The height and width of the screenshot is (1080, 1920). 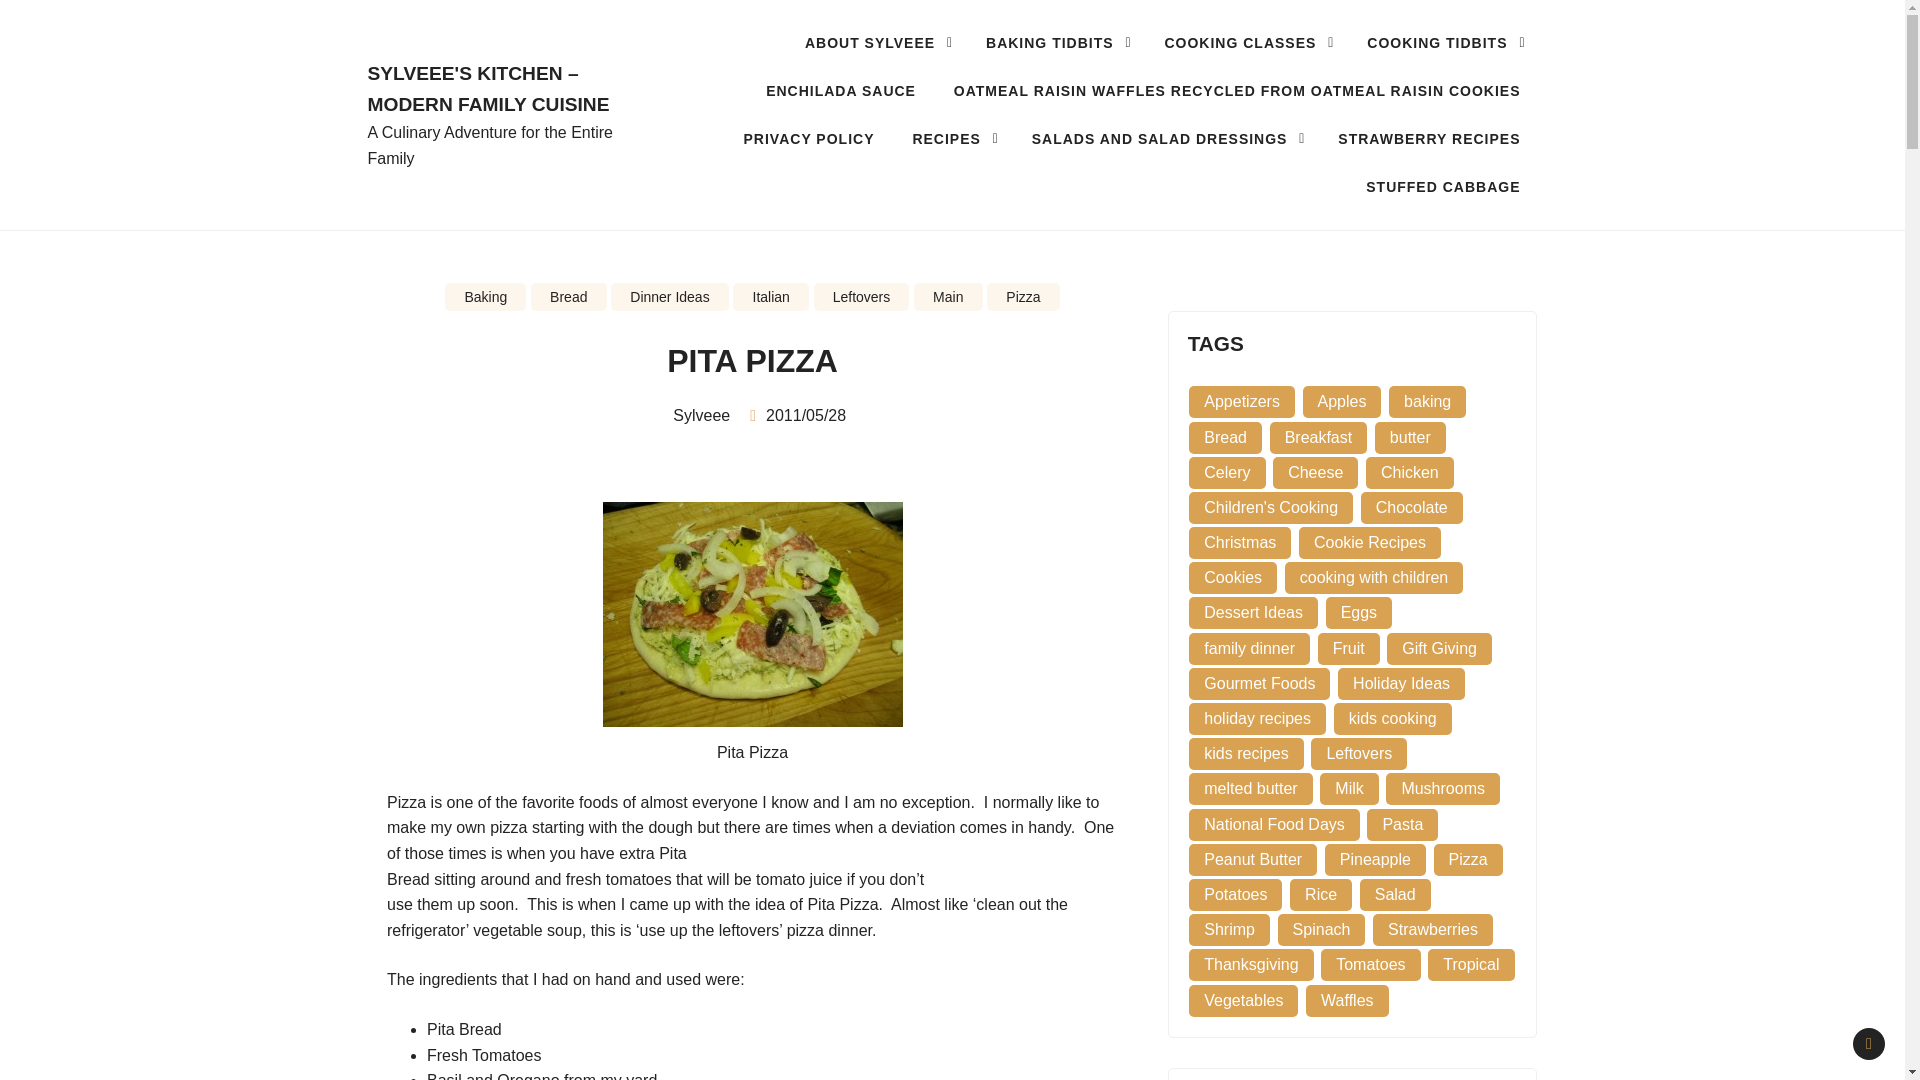 I want to click on ENCHILADA SAUCE, so click(x=840, y=90).